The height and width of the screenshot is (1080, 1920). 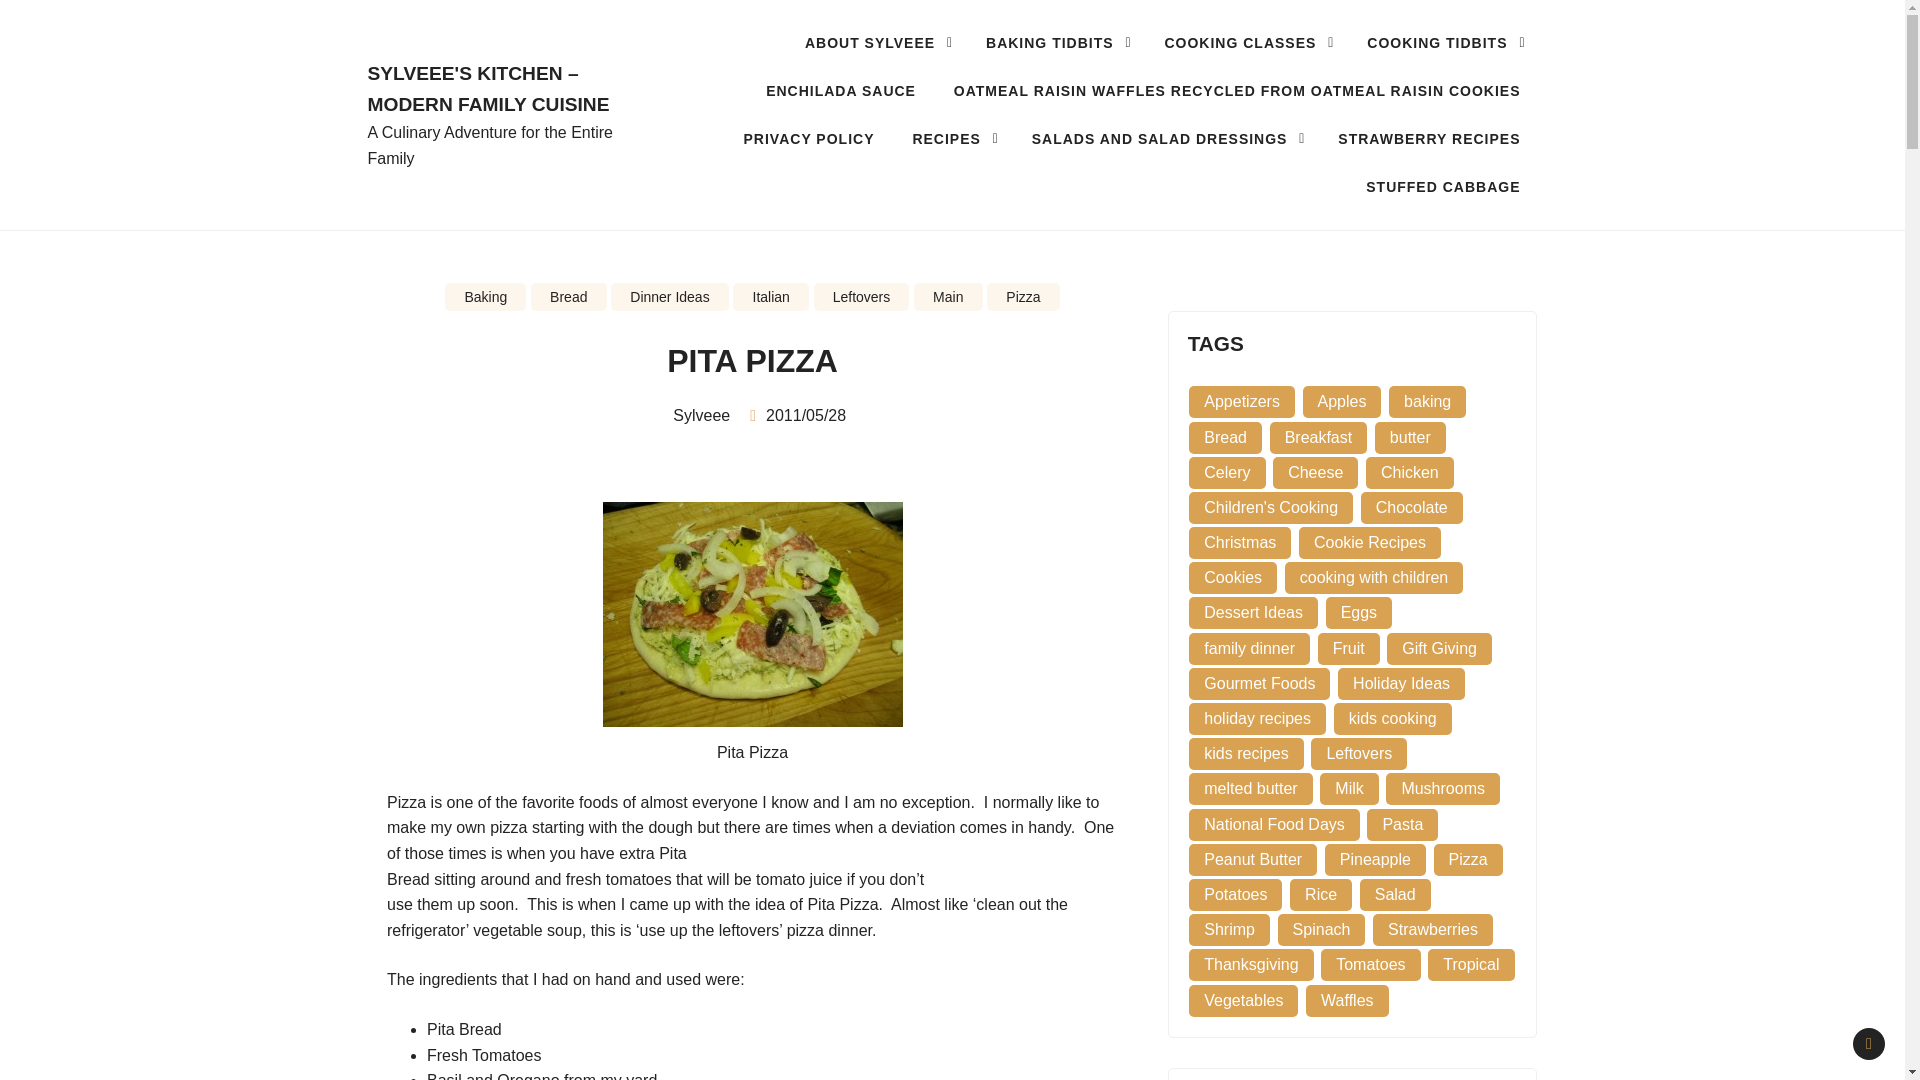 I want to click on ENCHILADA SAUCE, so click(x=840, y=90).